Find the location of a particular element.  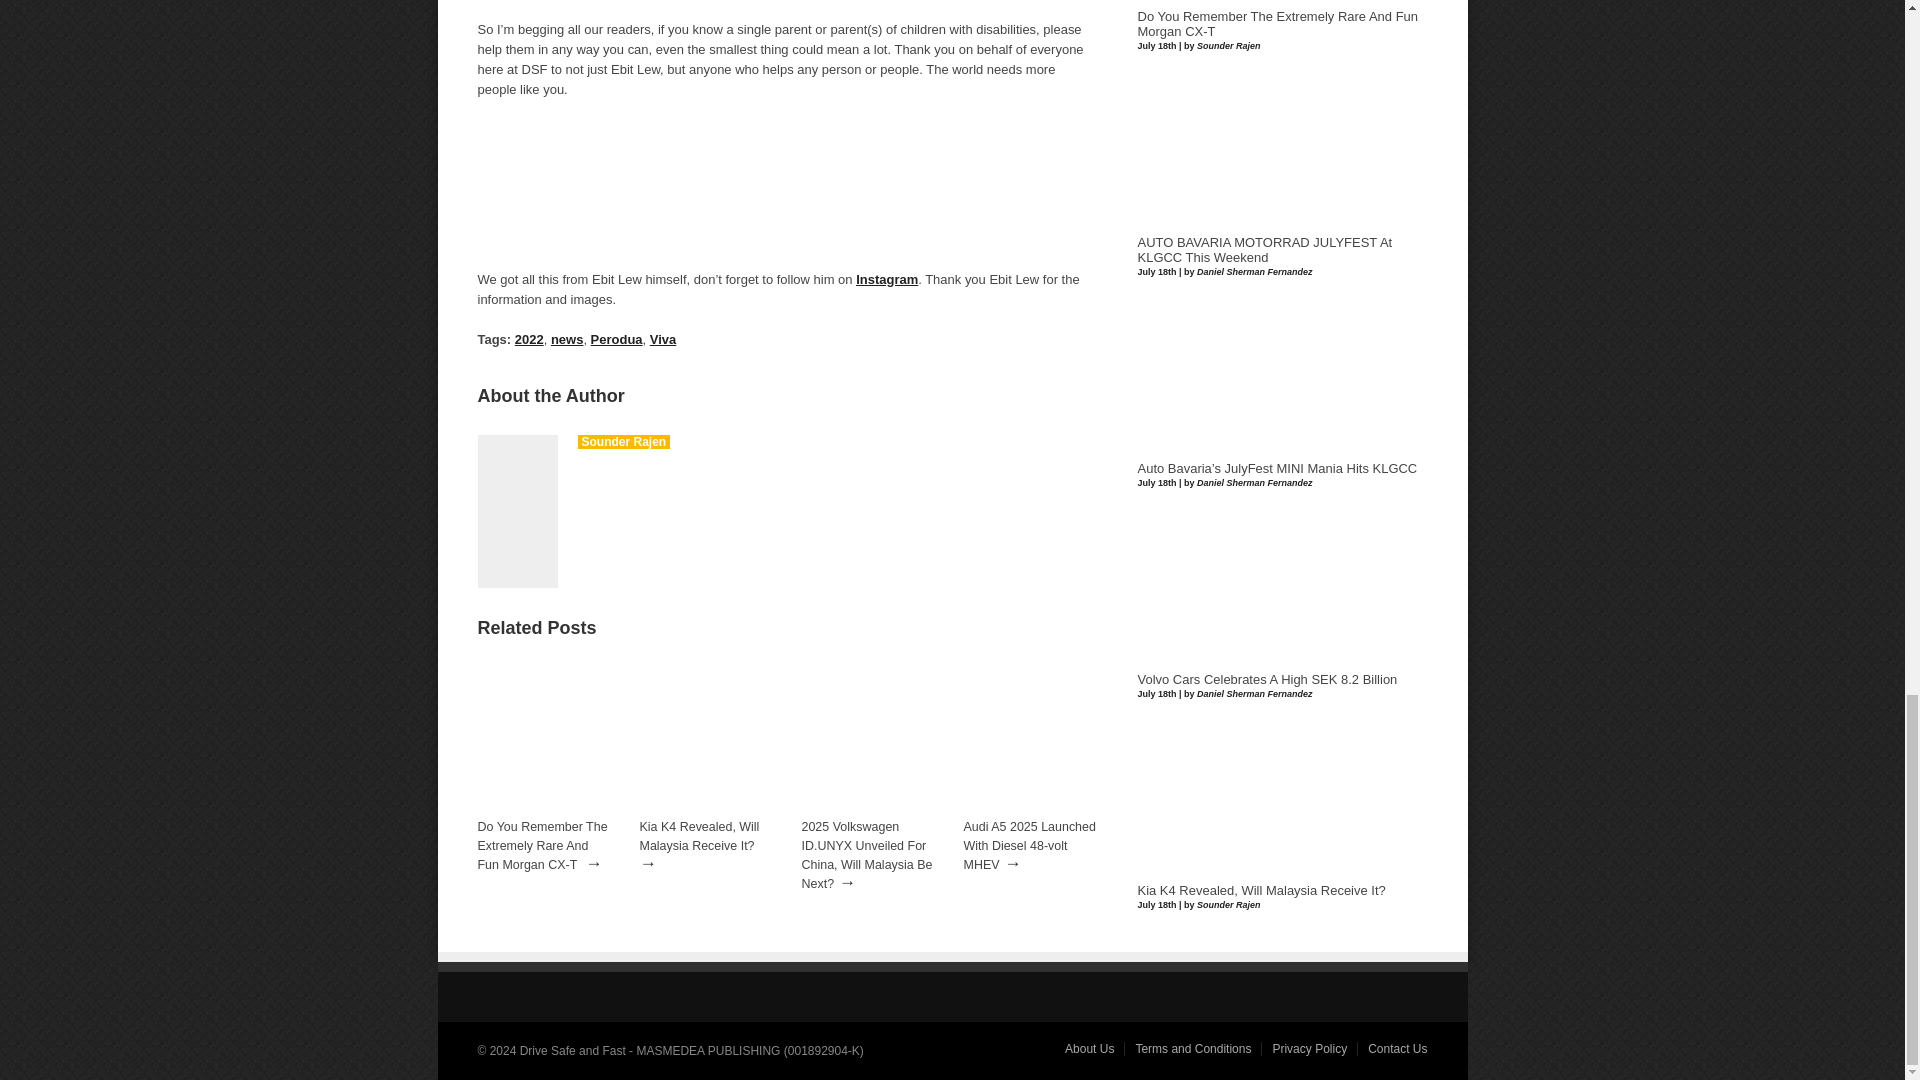

Volvo Cars Celebrates A High SEK 8.2 Billion is located at coordinates (1268, 679).